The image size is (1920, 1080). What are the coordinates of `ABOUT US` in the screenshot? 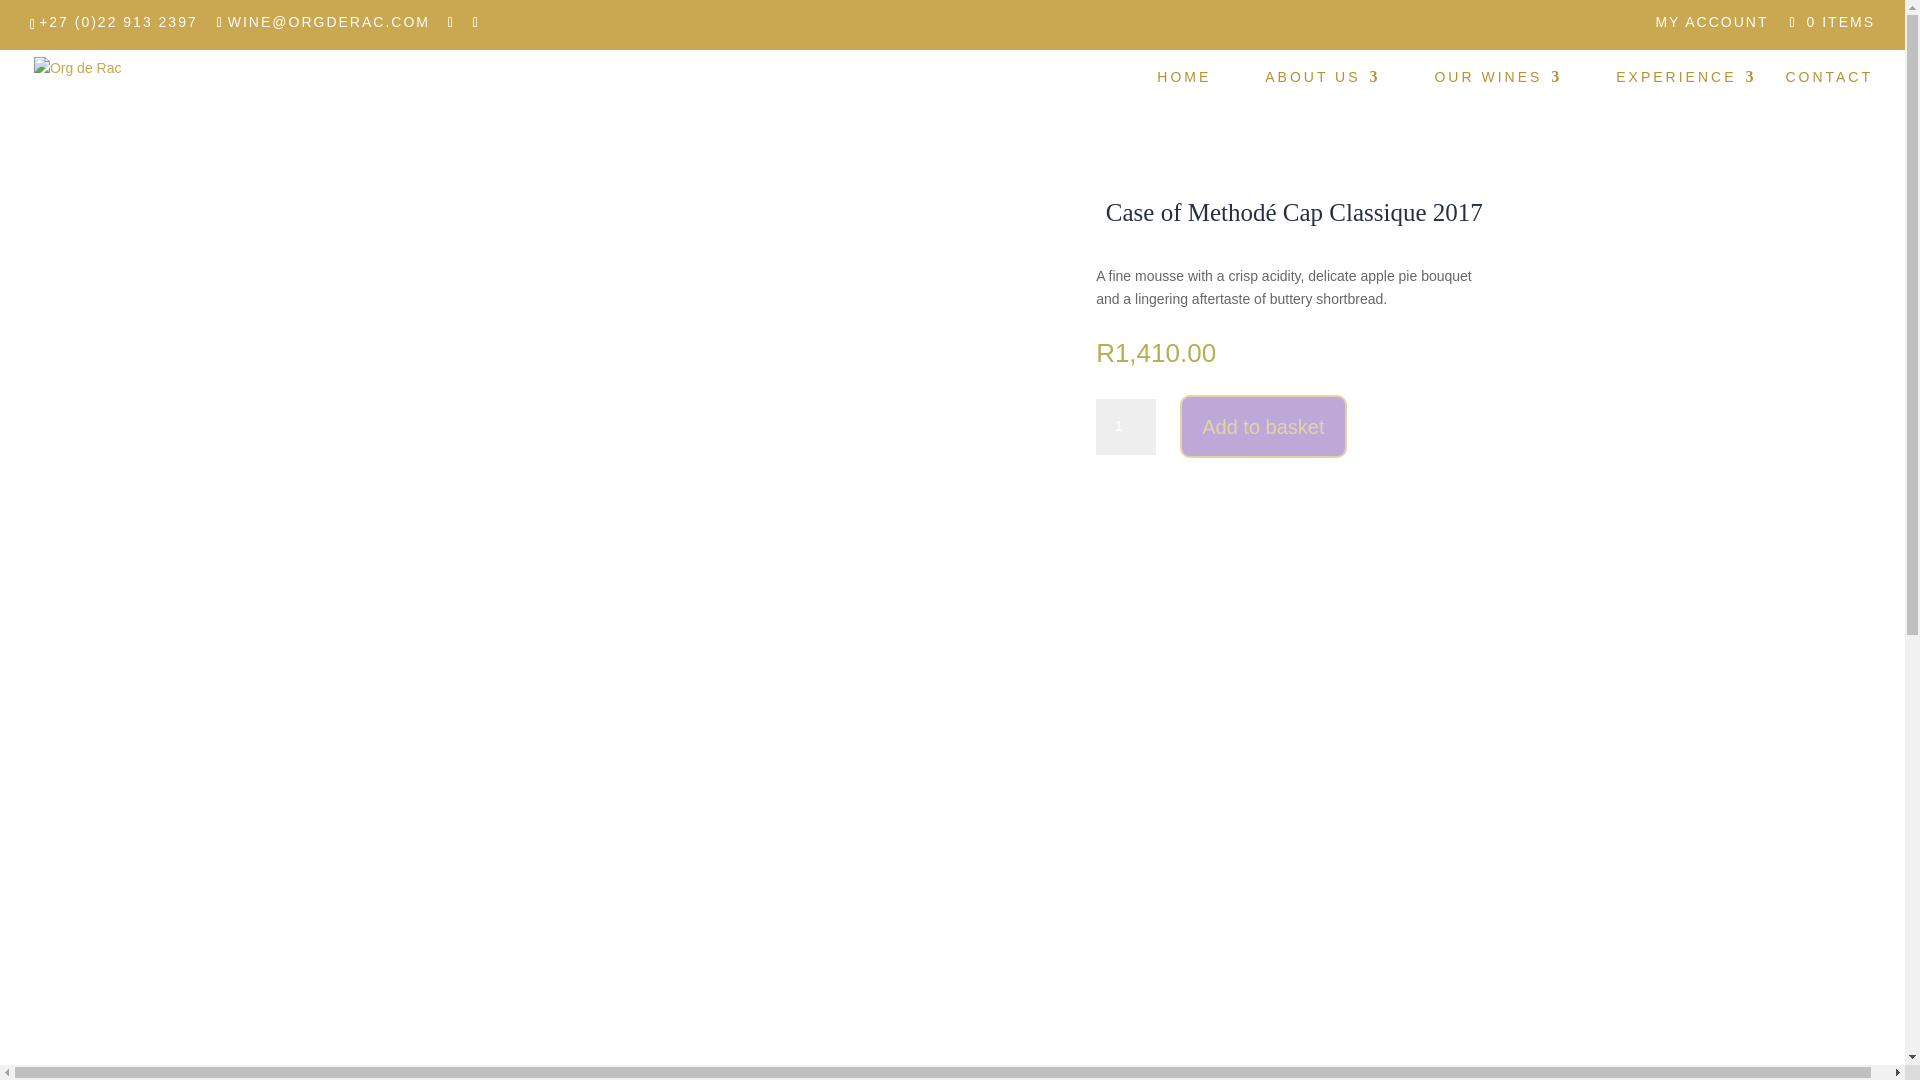 It's located at (1322, 97).